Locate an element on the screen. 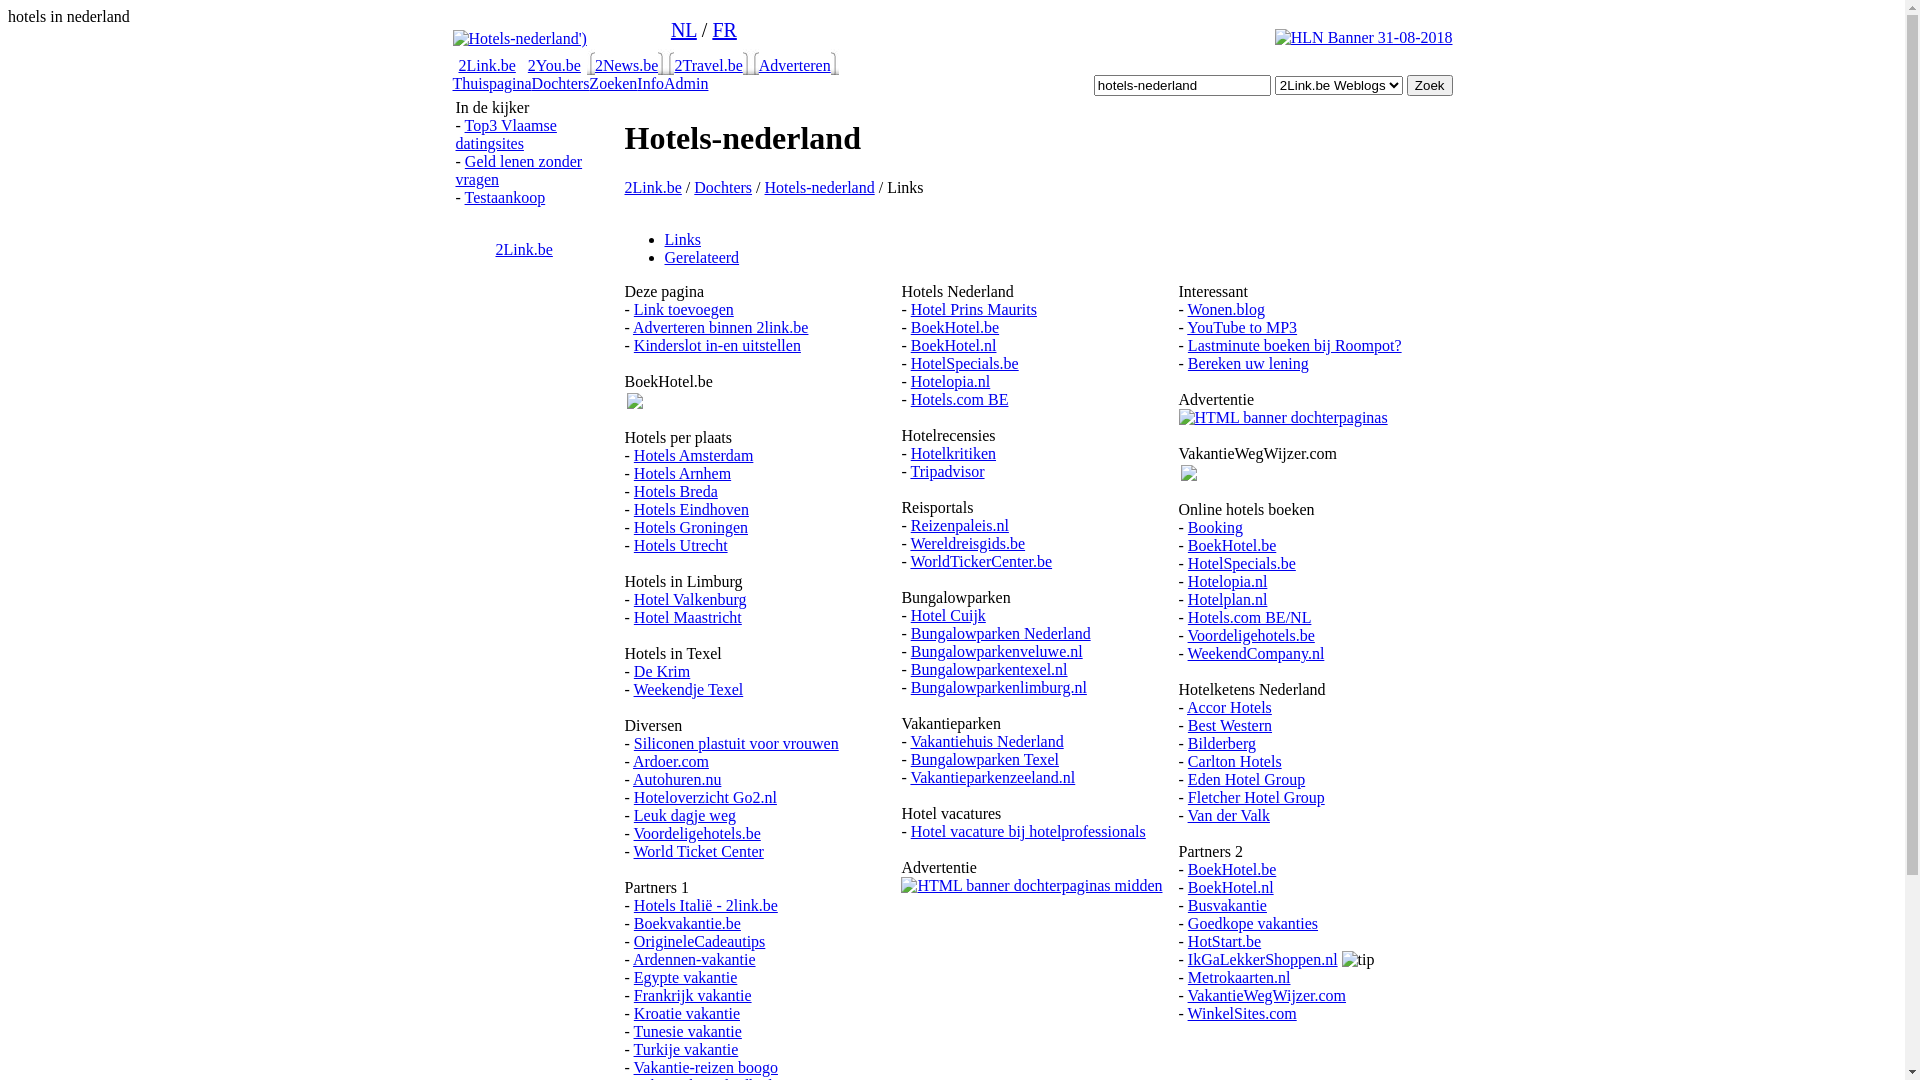 The width and height of the screenshot is (1920, 1080). Testaankoop is located at coordinates (506, 198).